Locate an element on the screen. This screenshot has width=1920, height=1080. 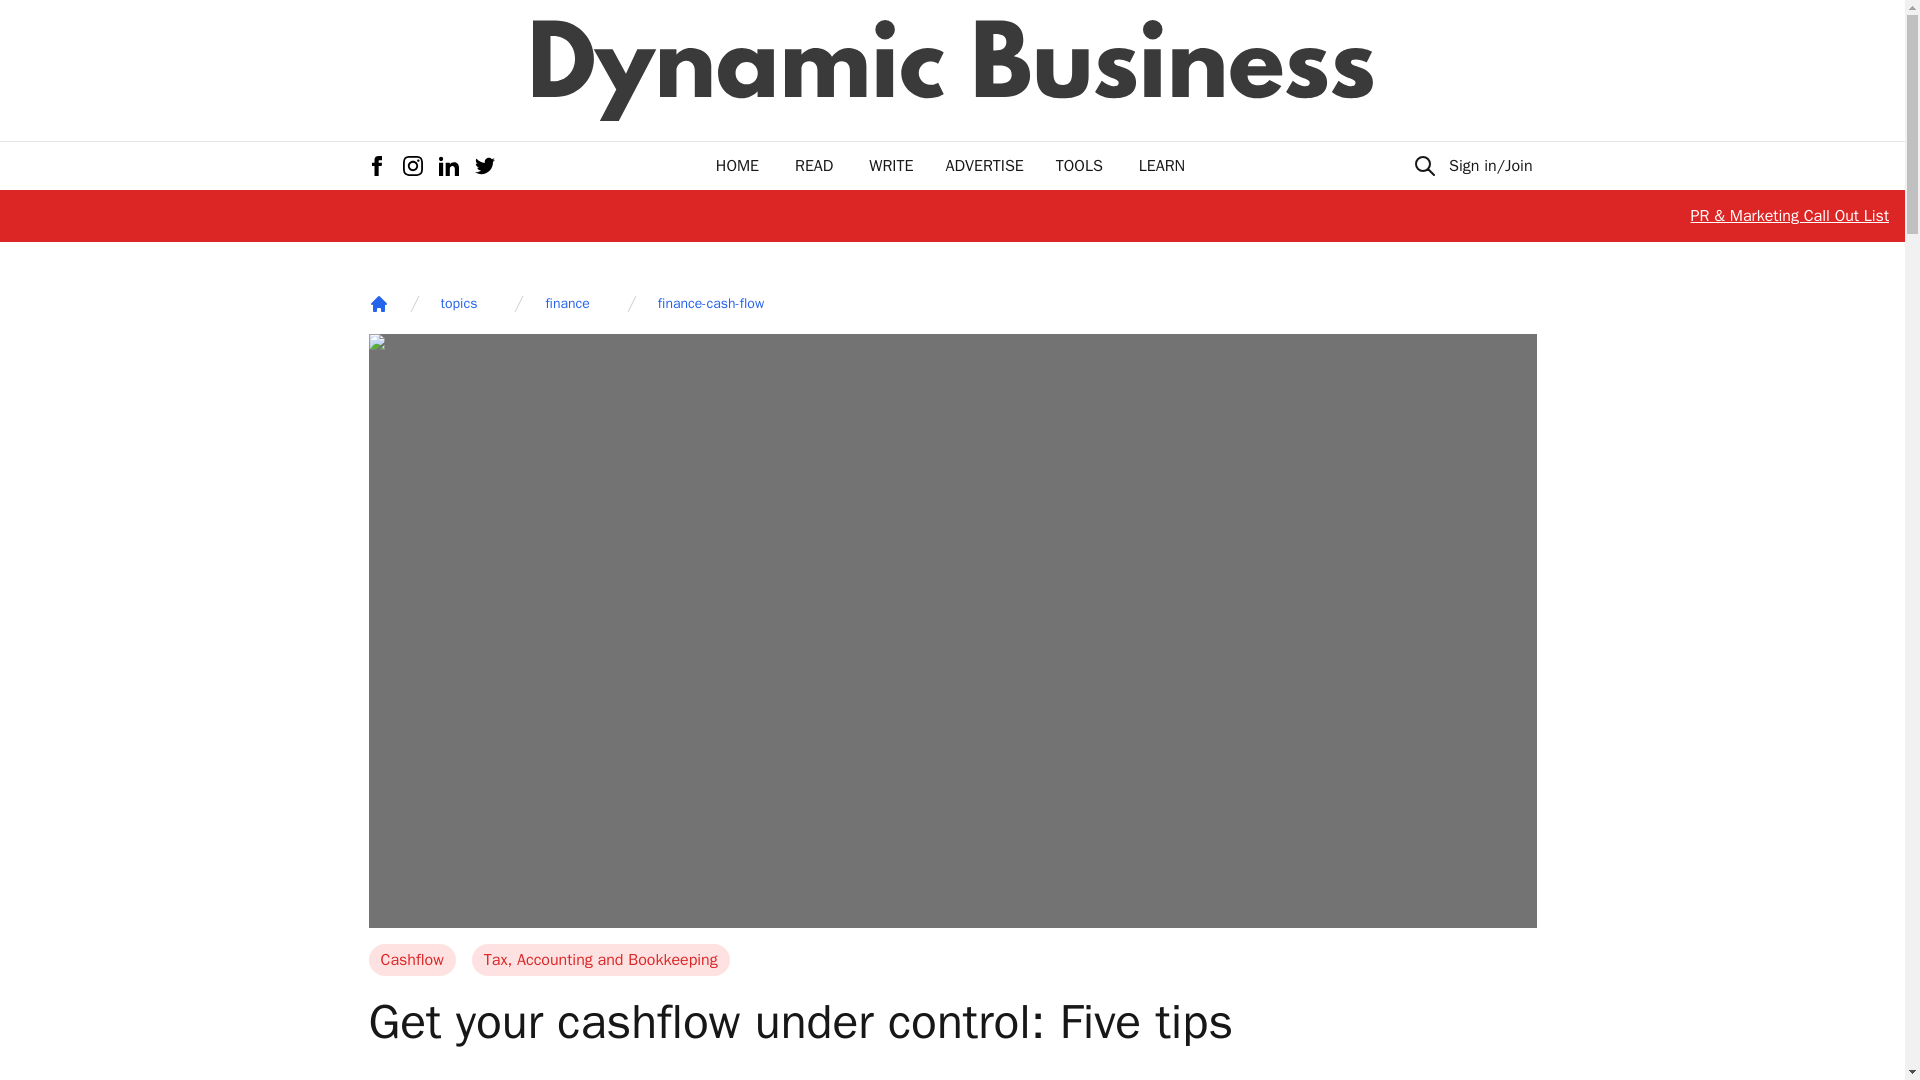
ADVERTISE is located at coordinates (984, 166).